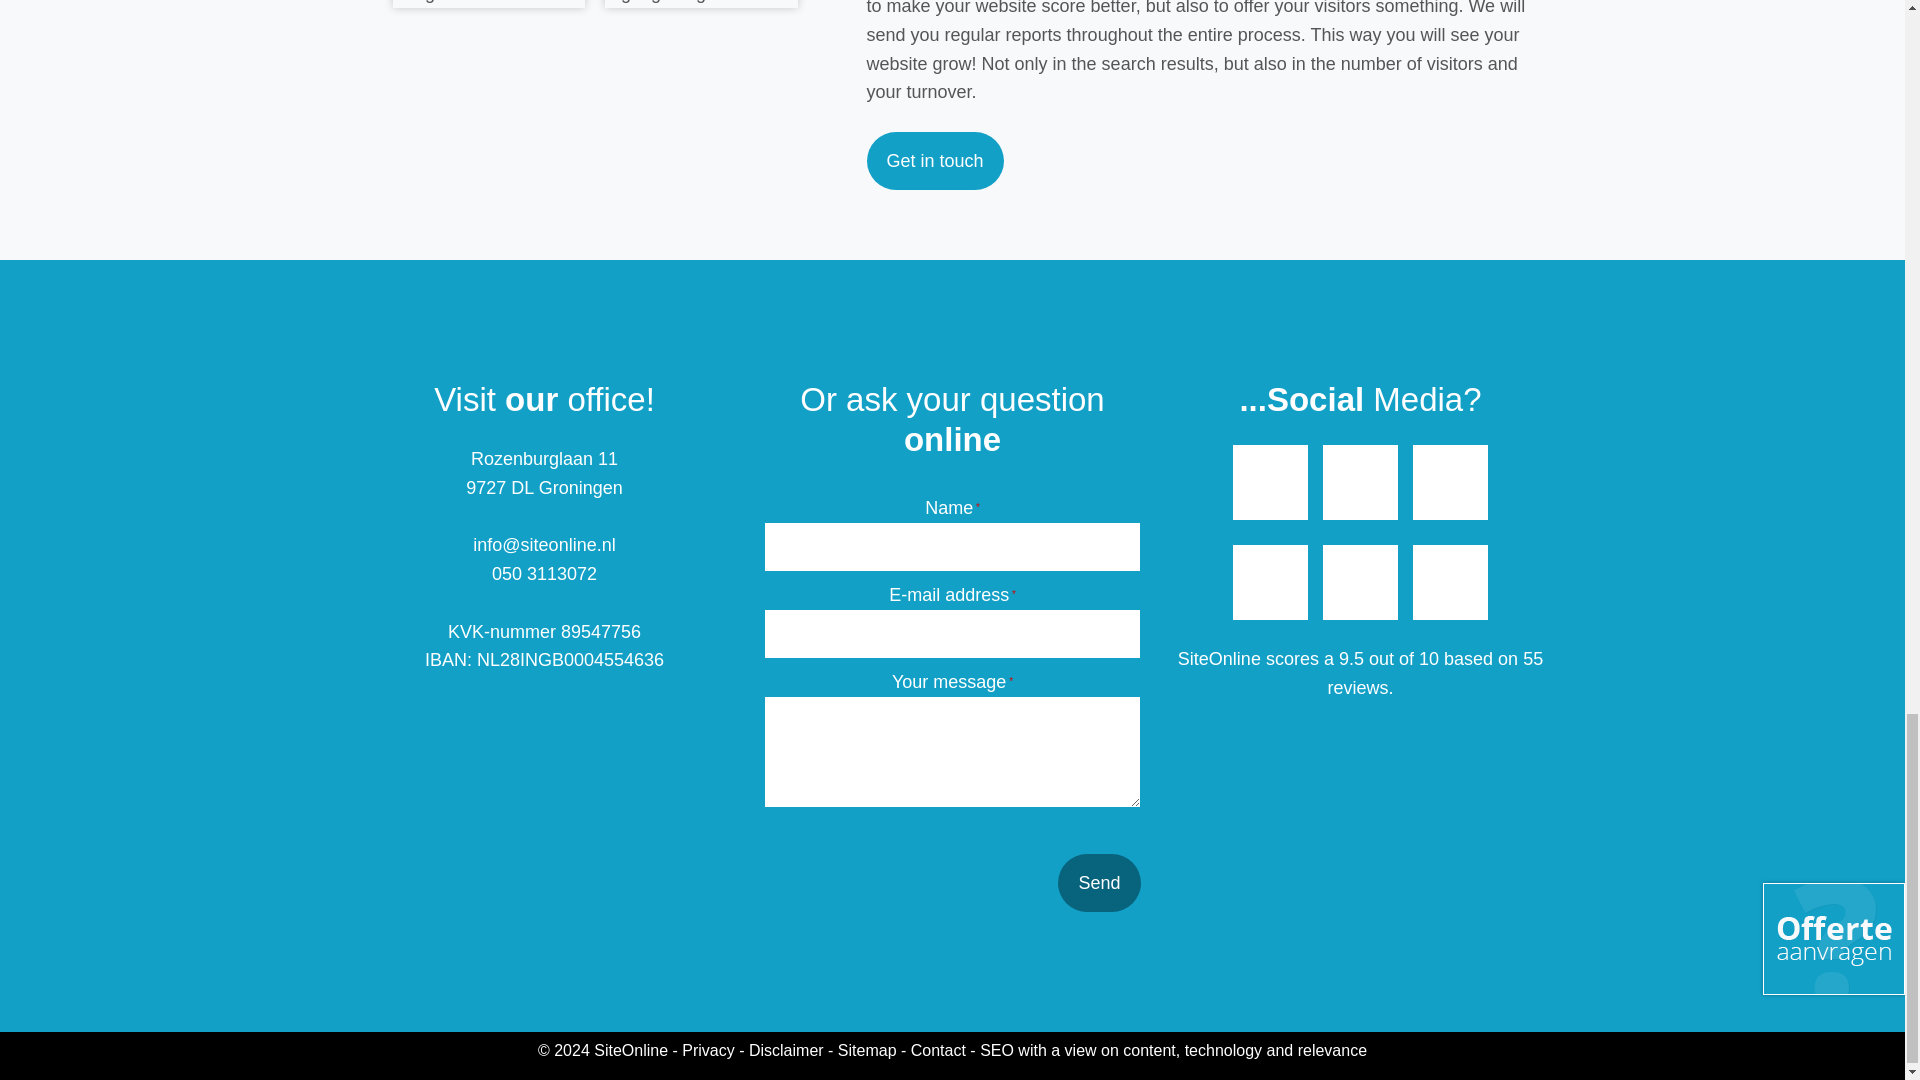 Image resolution: width=1920 pixels, height=1080 pixels. What do you see at coordinates (1357, 688) in the screenshot?
I see `reviews` at bounding box center [1357, 688].